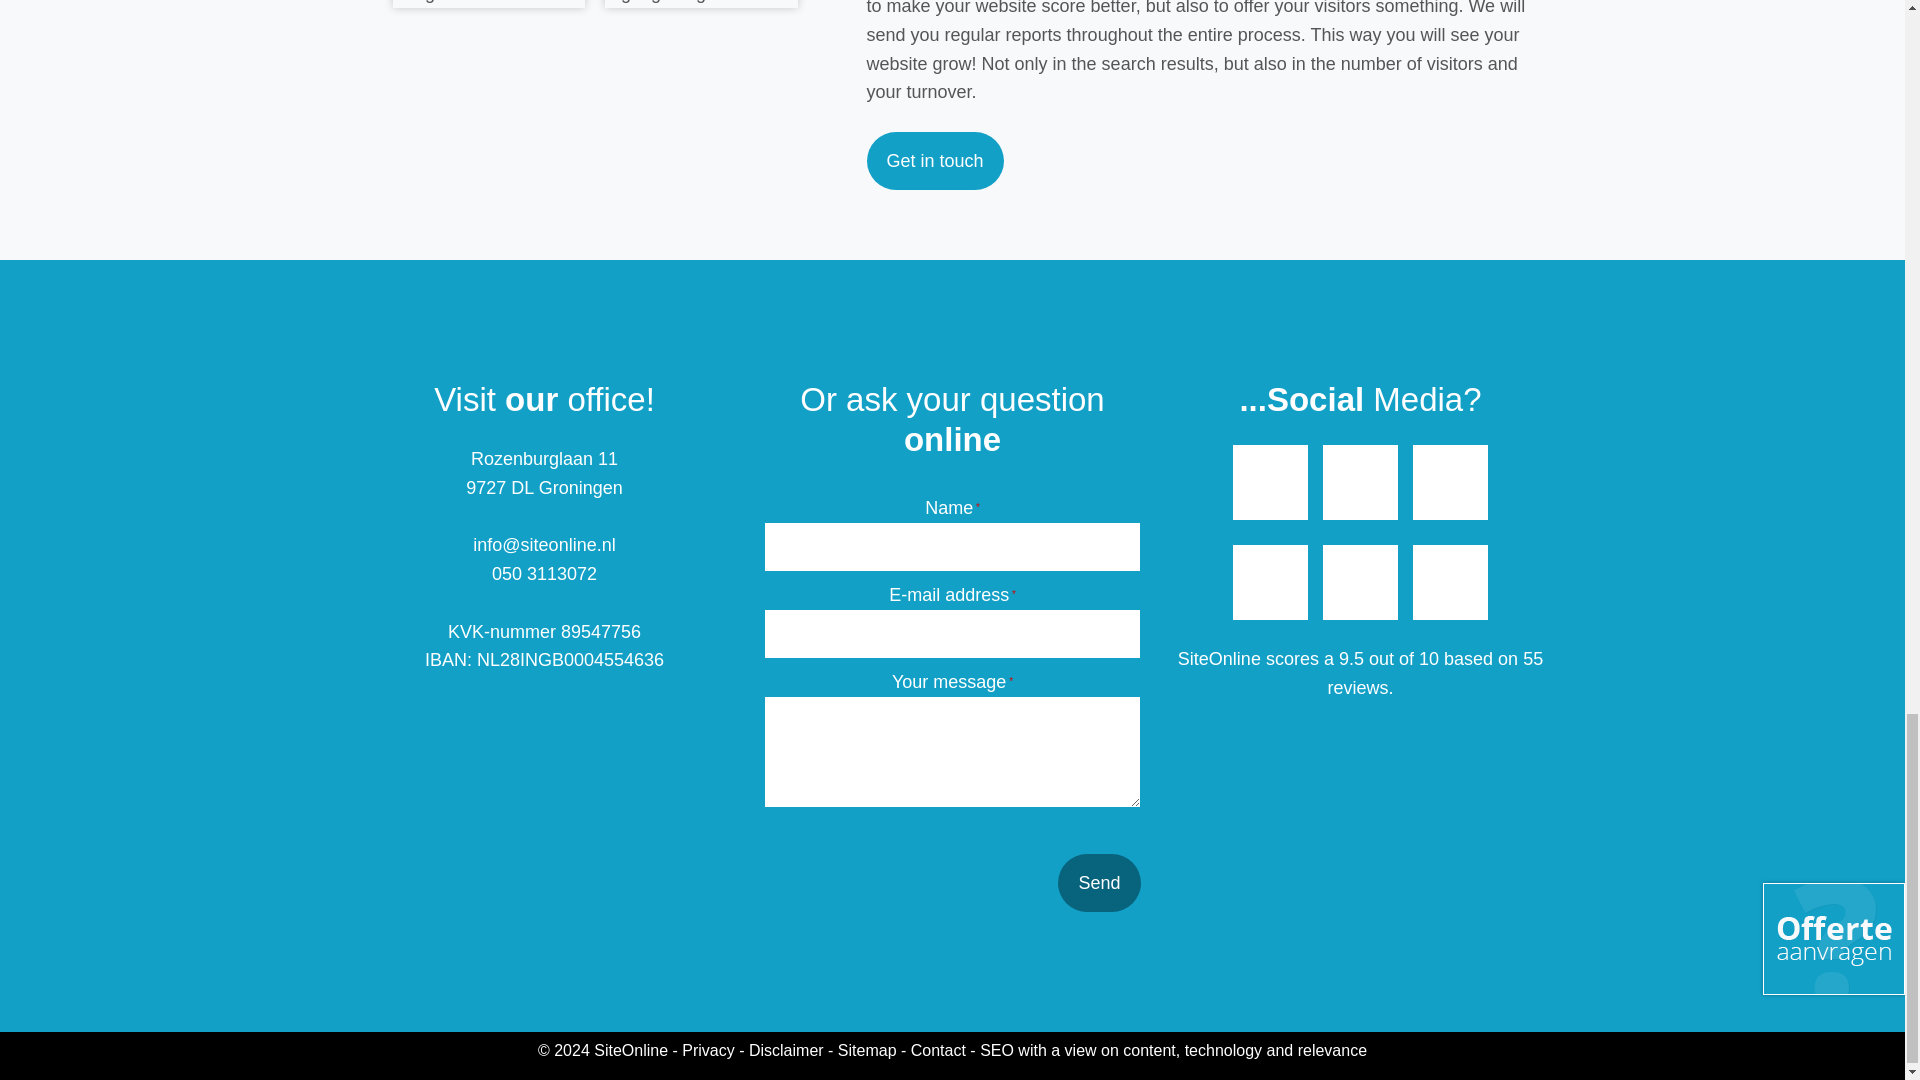 Image resolution: width=1920 pixels, height=1080 pixels. What do you see at coordinates (1357, 688) in the screenshot?
I see `reviews` at bounding box center [1357, 688].